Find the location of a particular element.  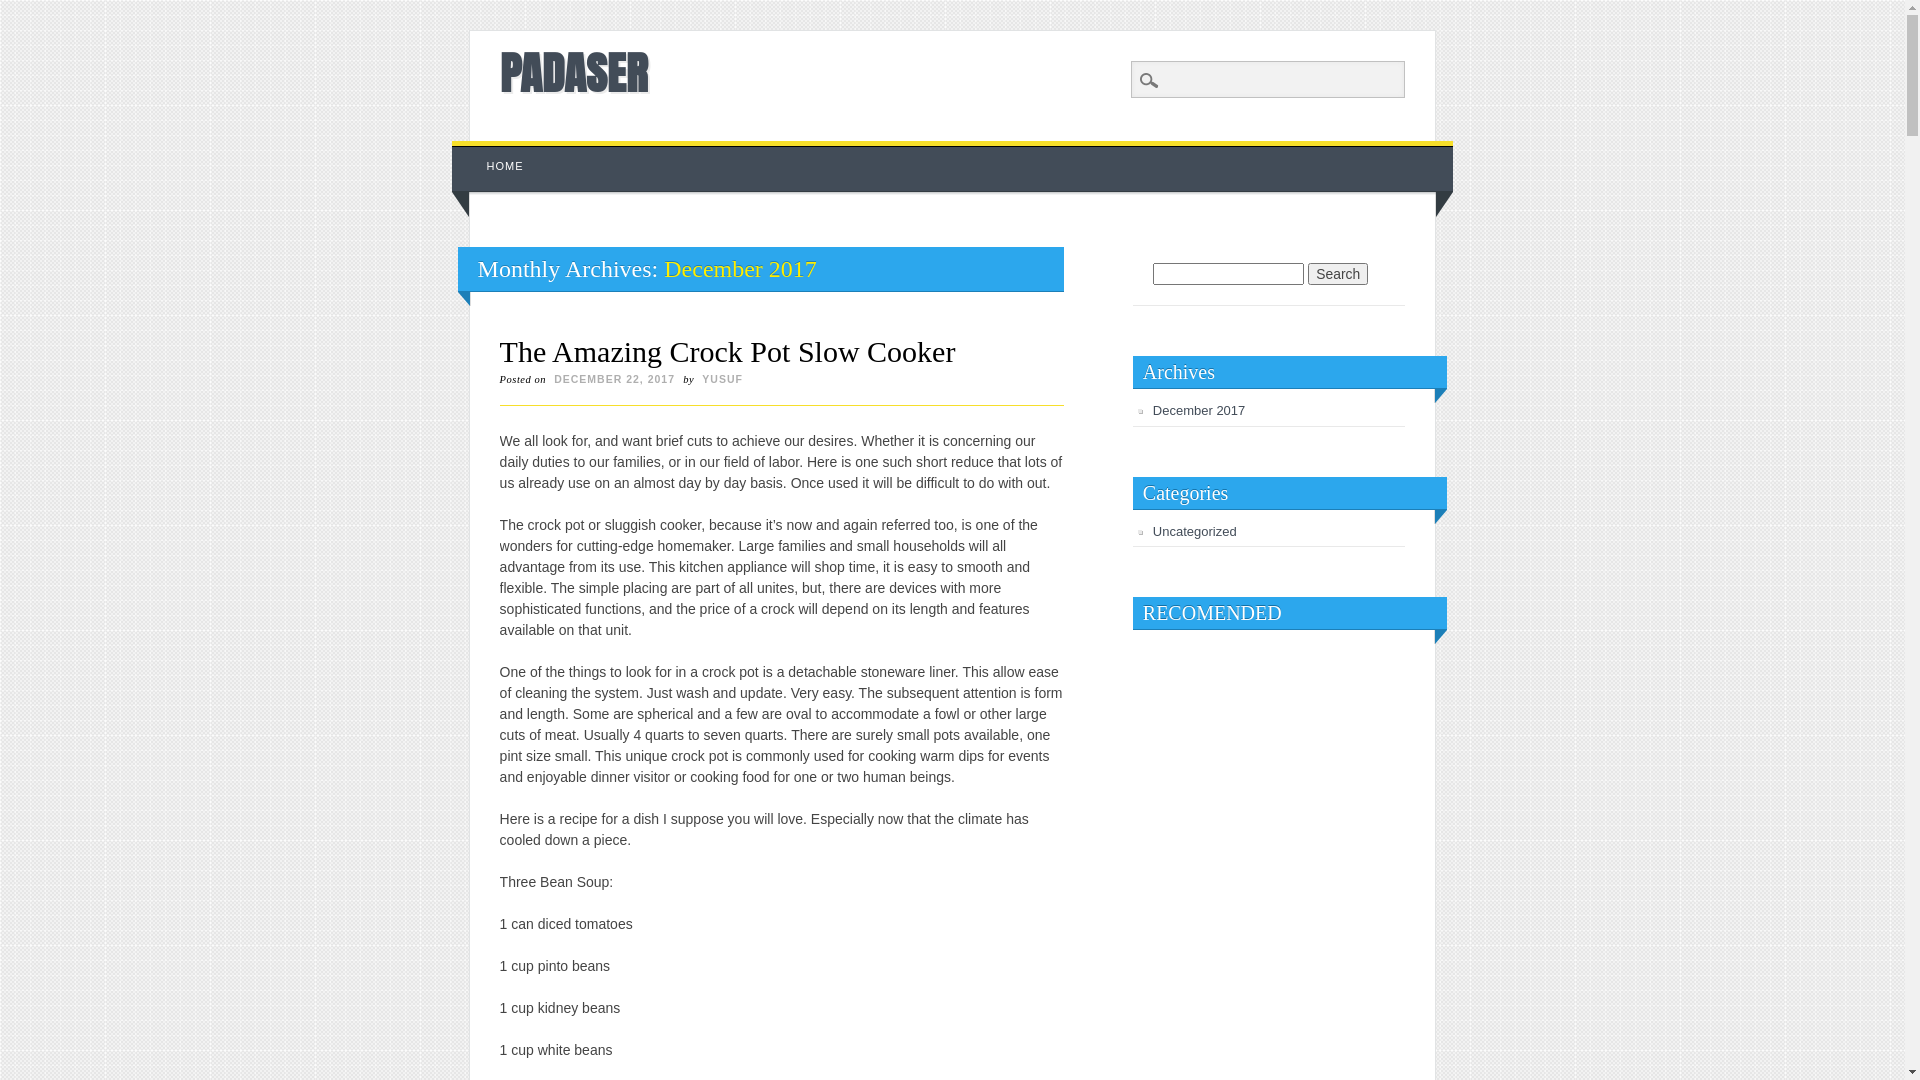

YUSUF is located at coordinates (722, 378).